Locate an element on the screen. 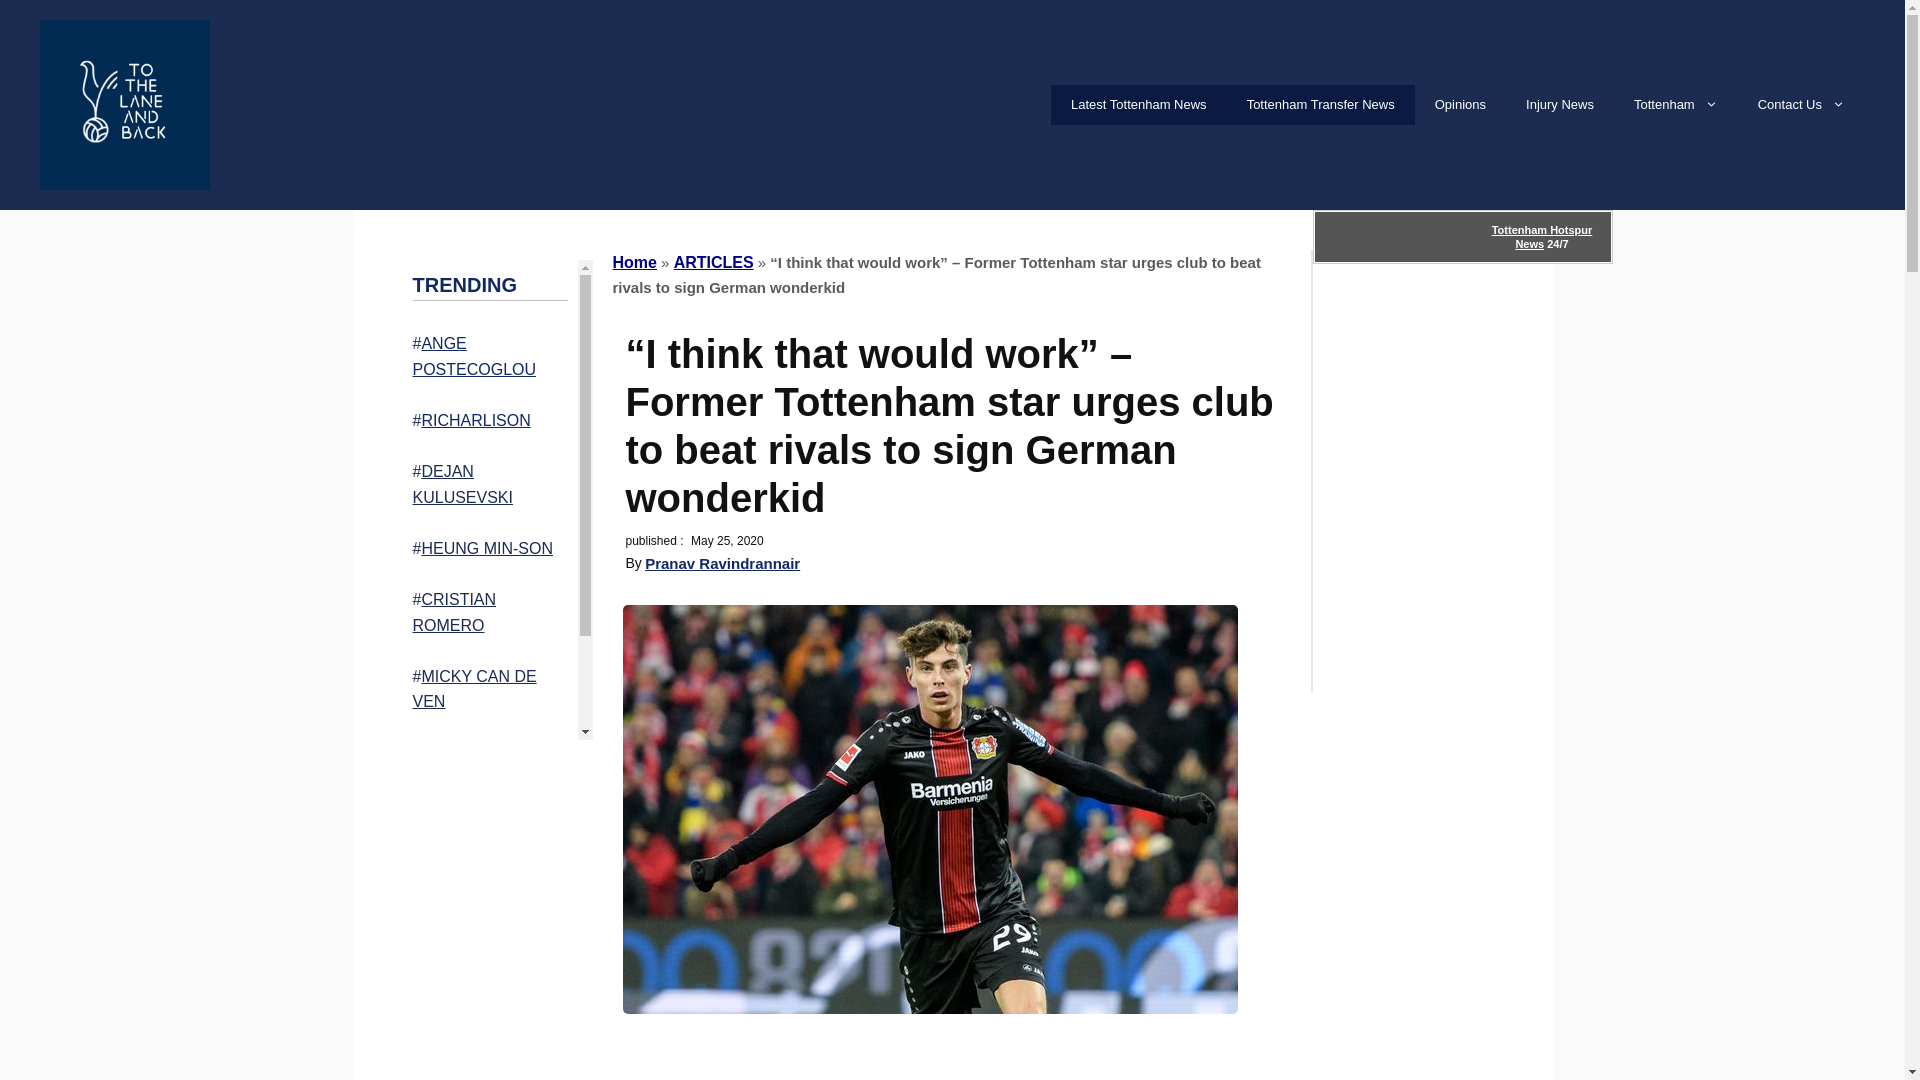 This screenshot has height=1080, width=1920. ARCHIE GRAY is located at coordinates (484, 806).